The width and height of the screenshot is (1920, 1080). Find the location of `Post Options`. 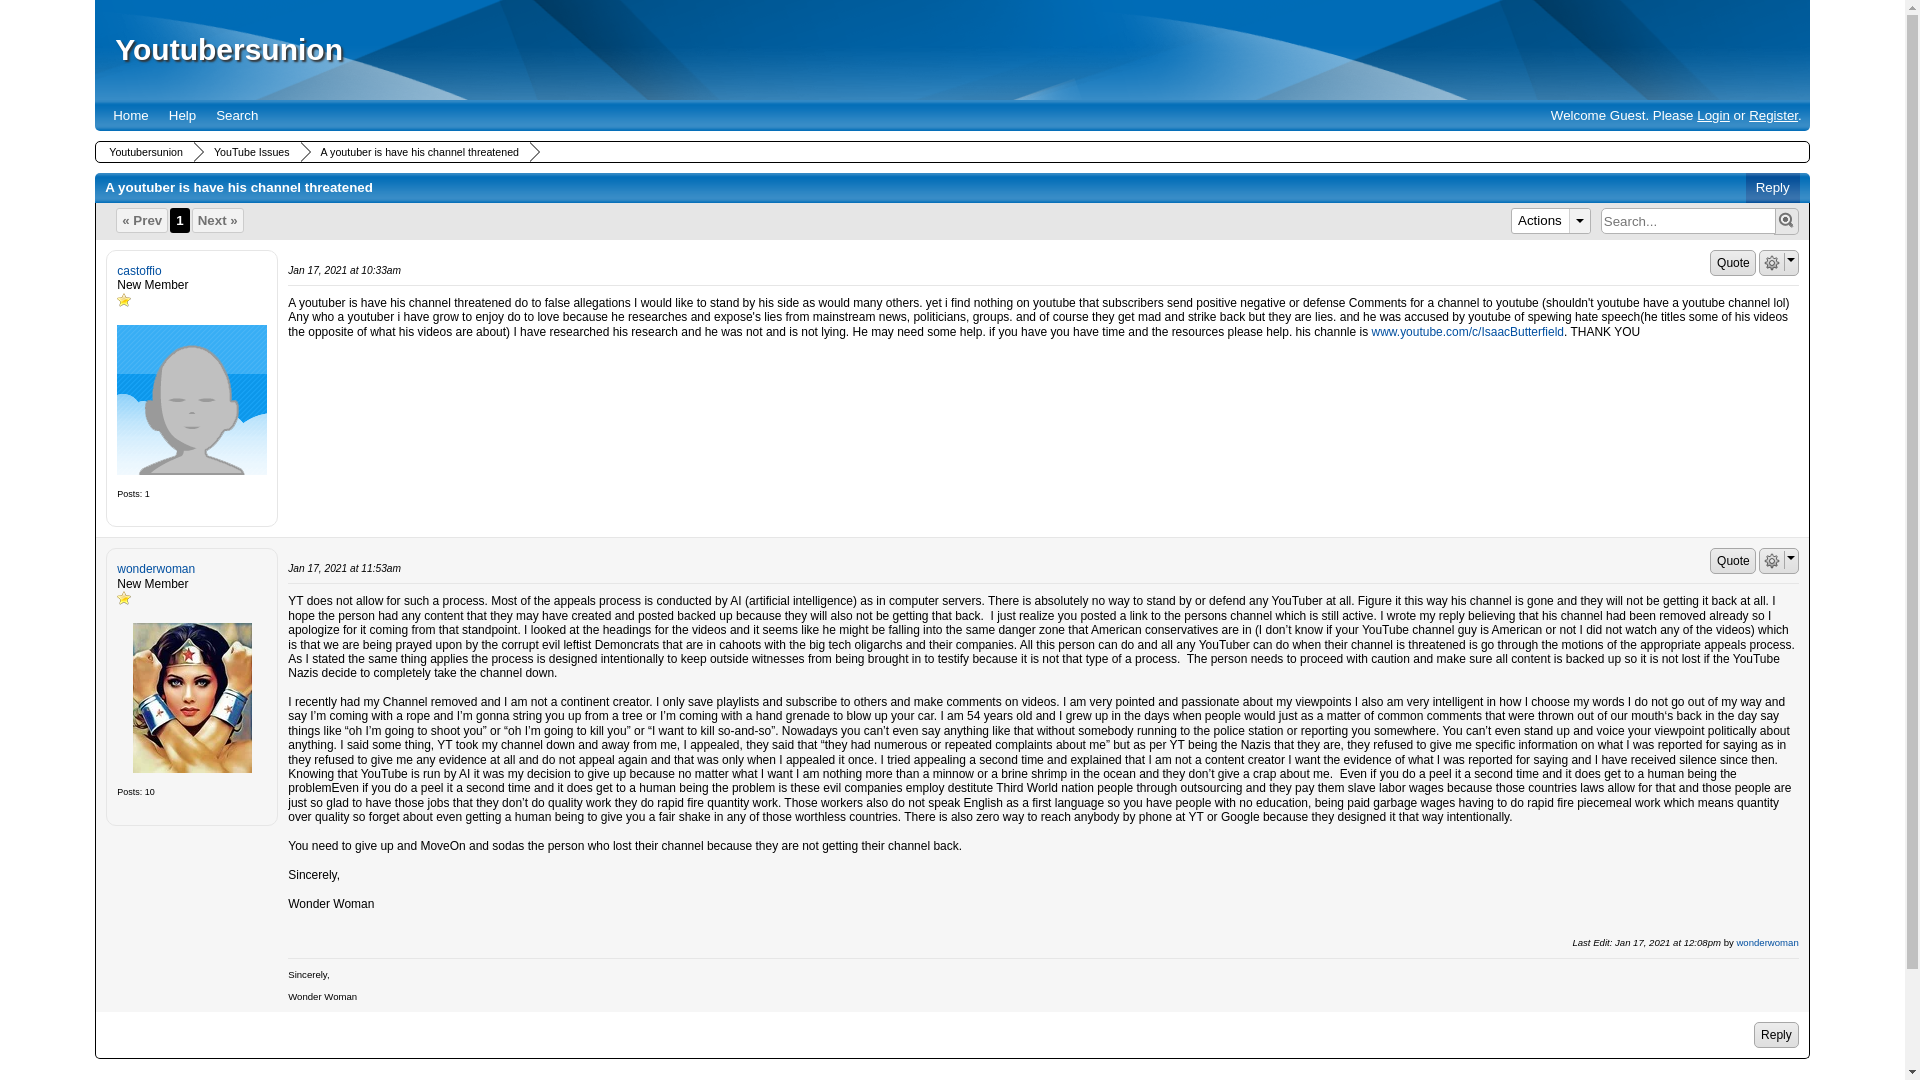

Post Options is located at coordinates (1772, 262).